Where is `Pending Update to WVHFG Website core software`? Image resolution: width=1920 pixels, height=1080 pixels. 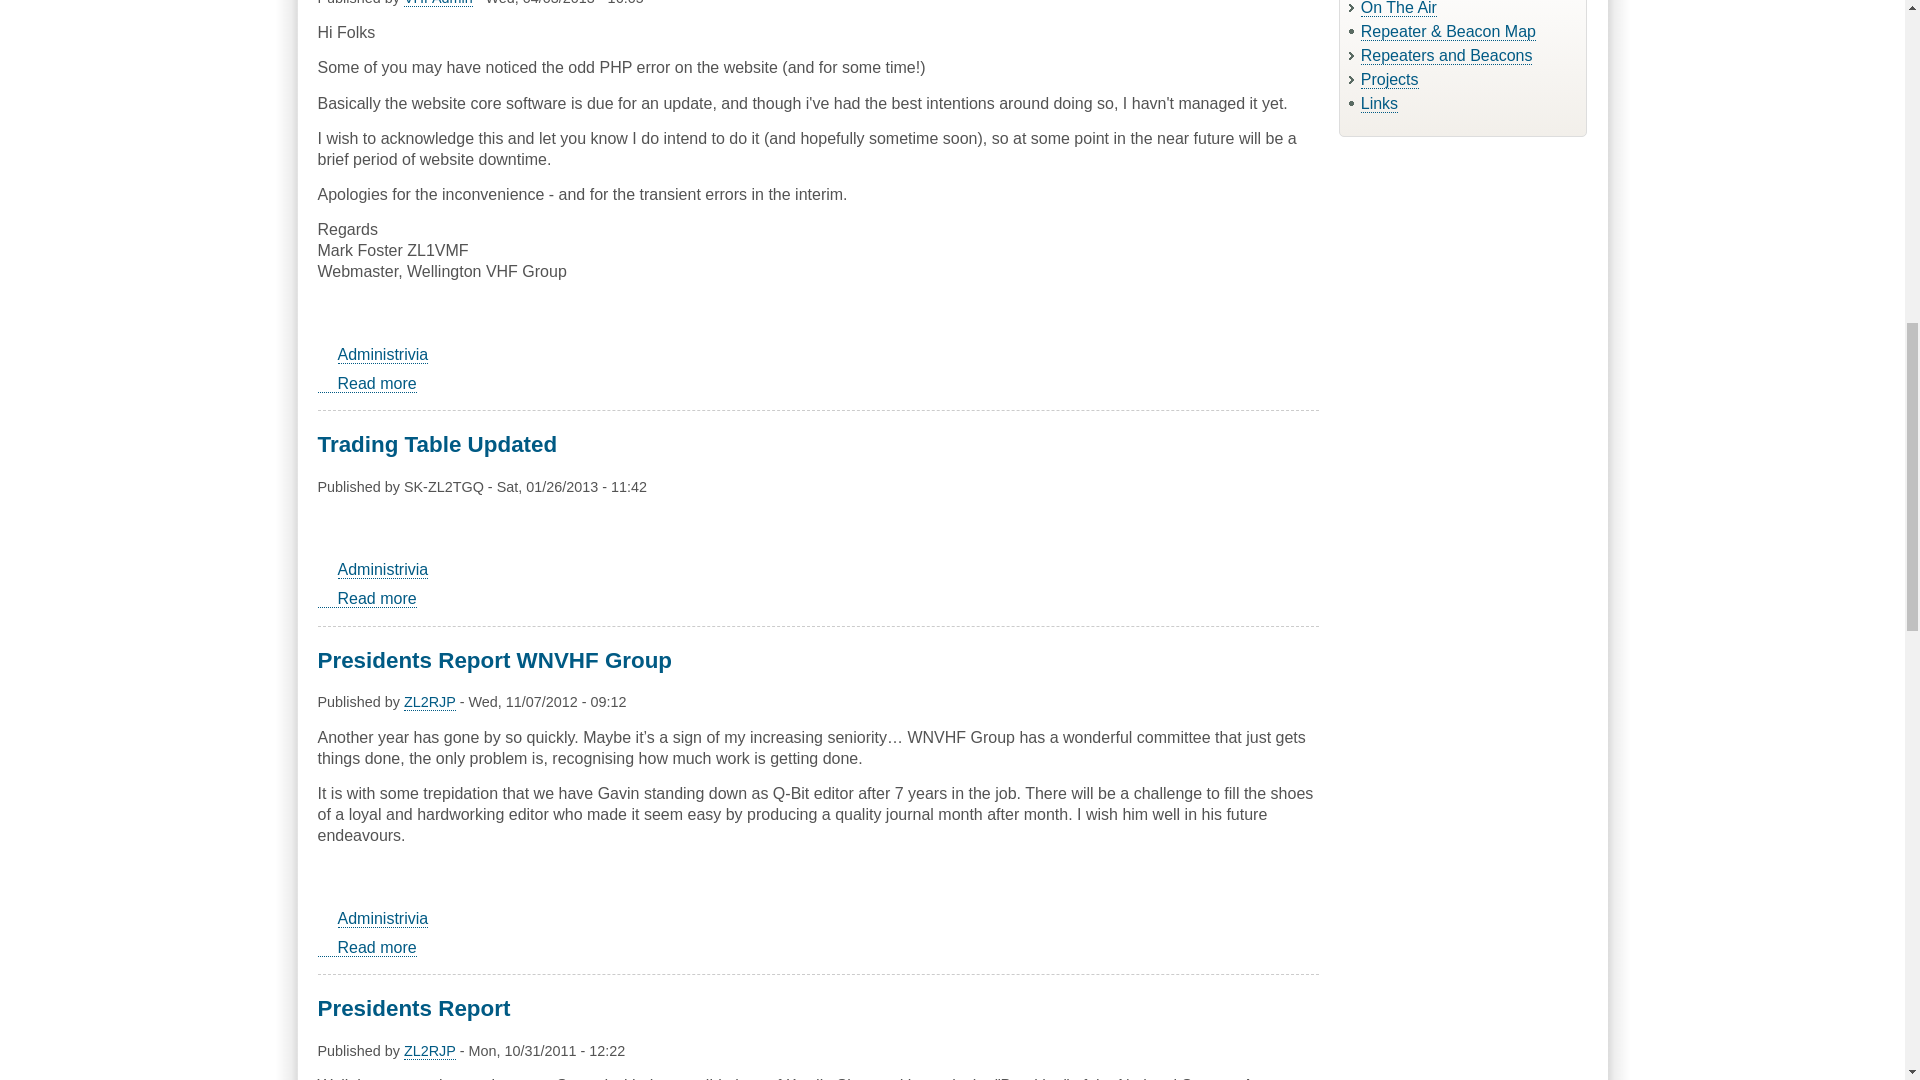
Pending Update to WVHFG Website core software is located at coordinates (367, 384).